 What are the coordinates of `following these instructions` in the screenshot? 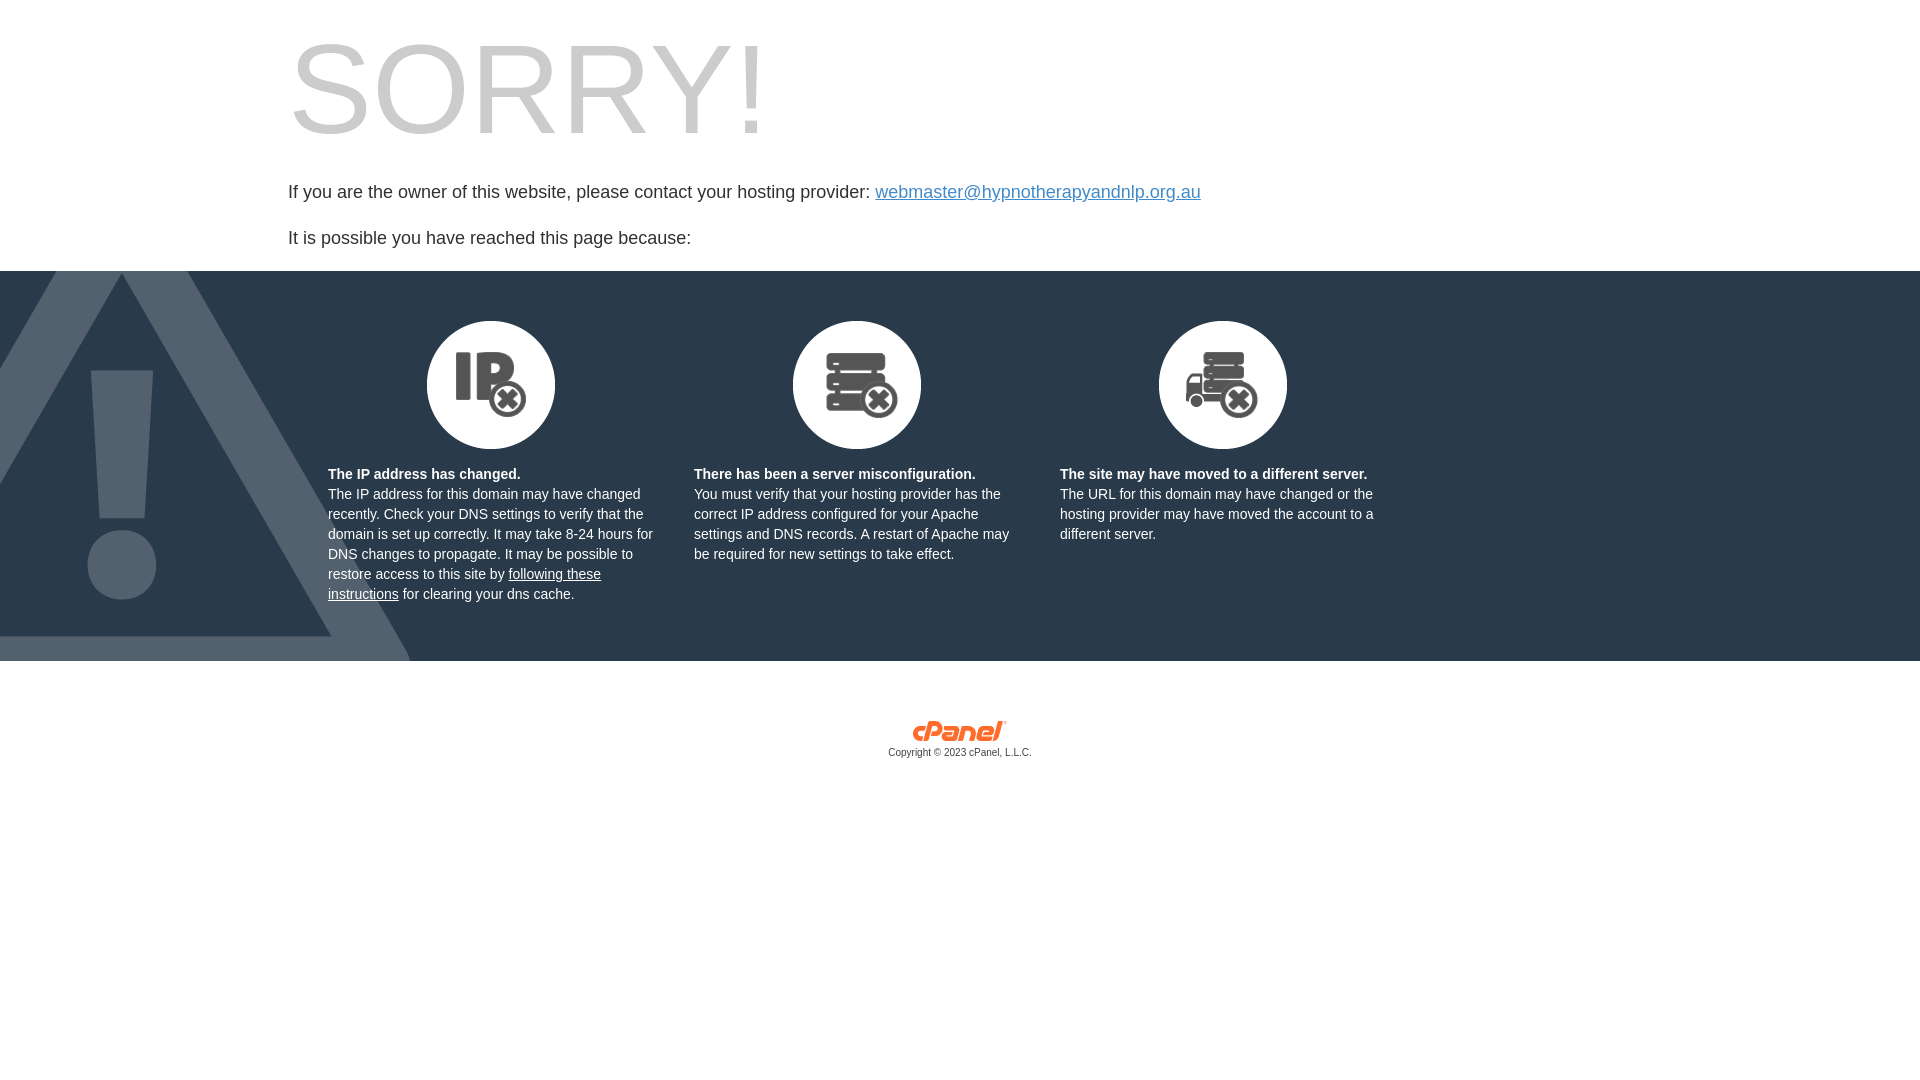 It's located at (464, 584).